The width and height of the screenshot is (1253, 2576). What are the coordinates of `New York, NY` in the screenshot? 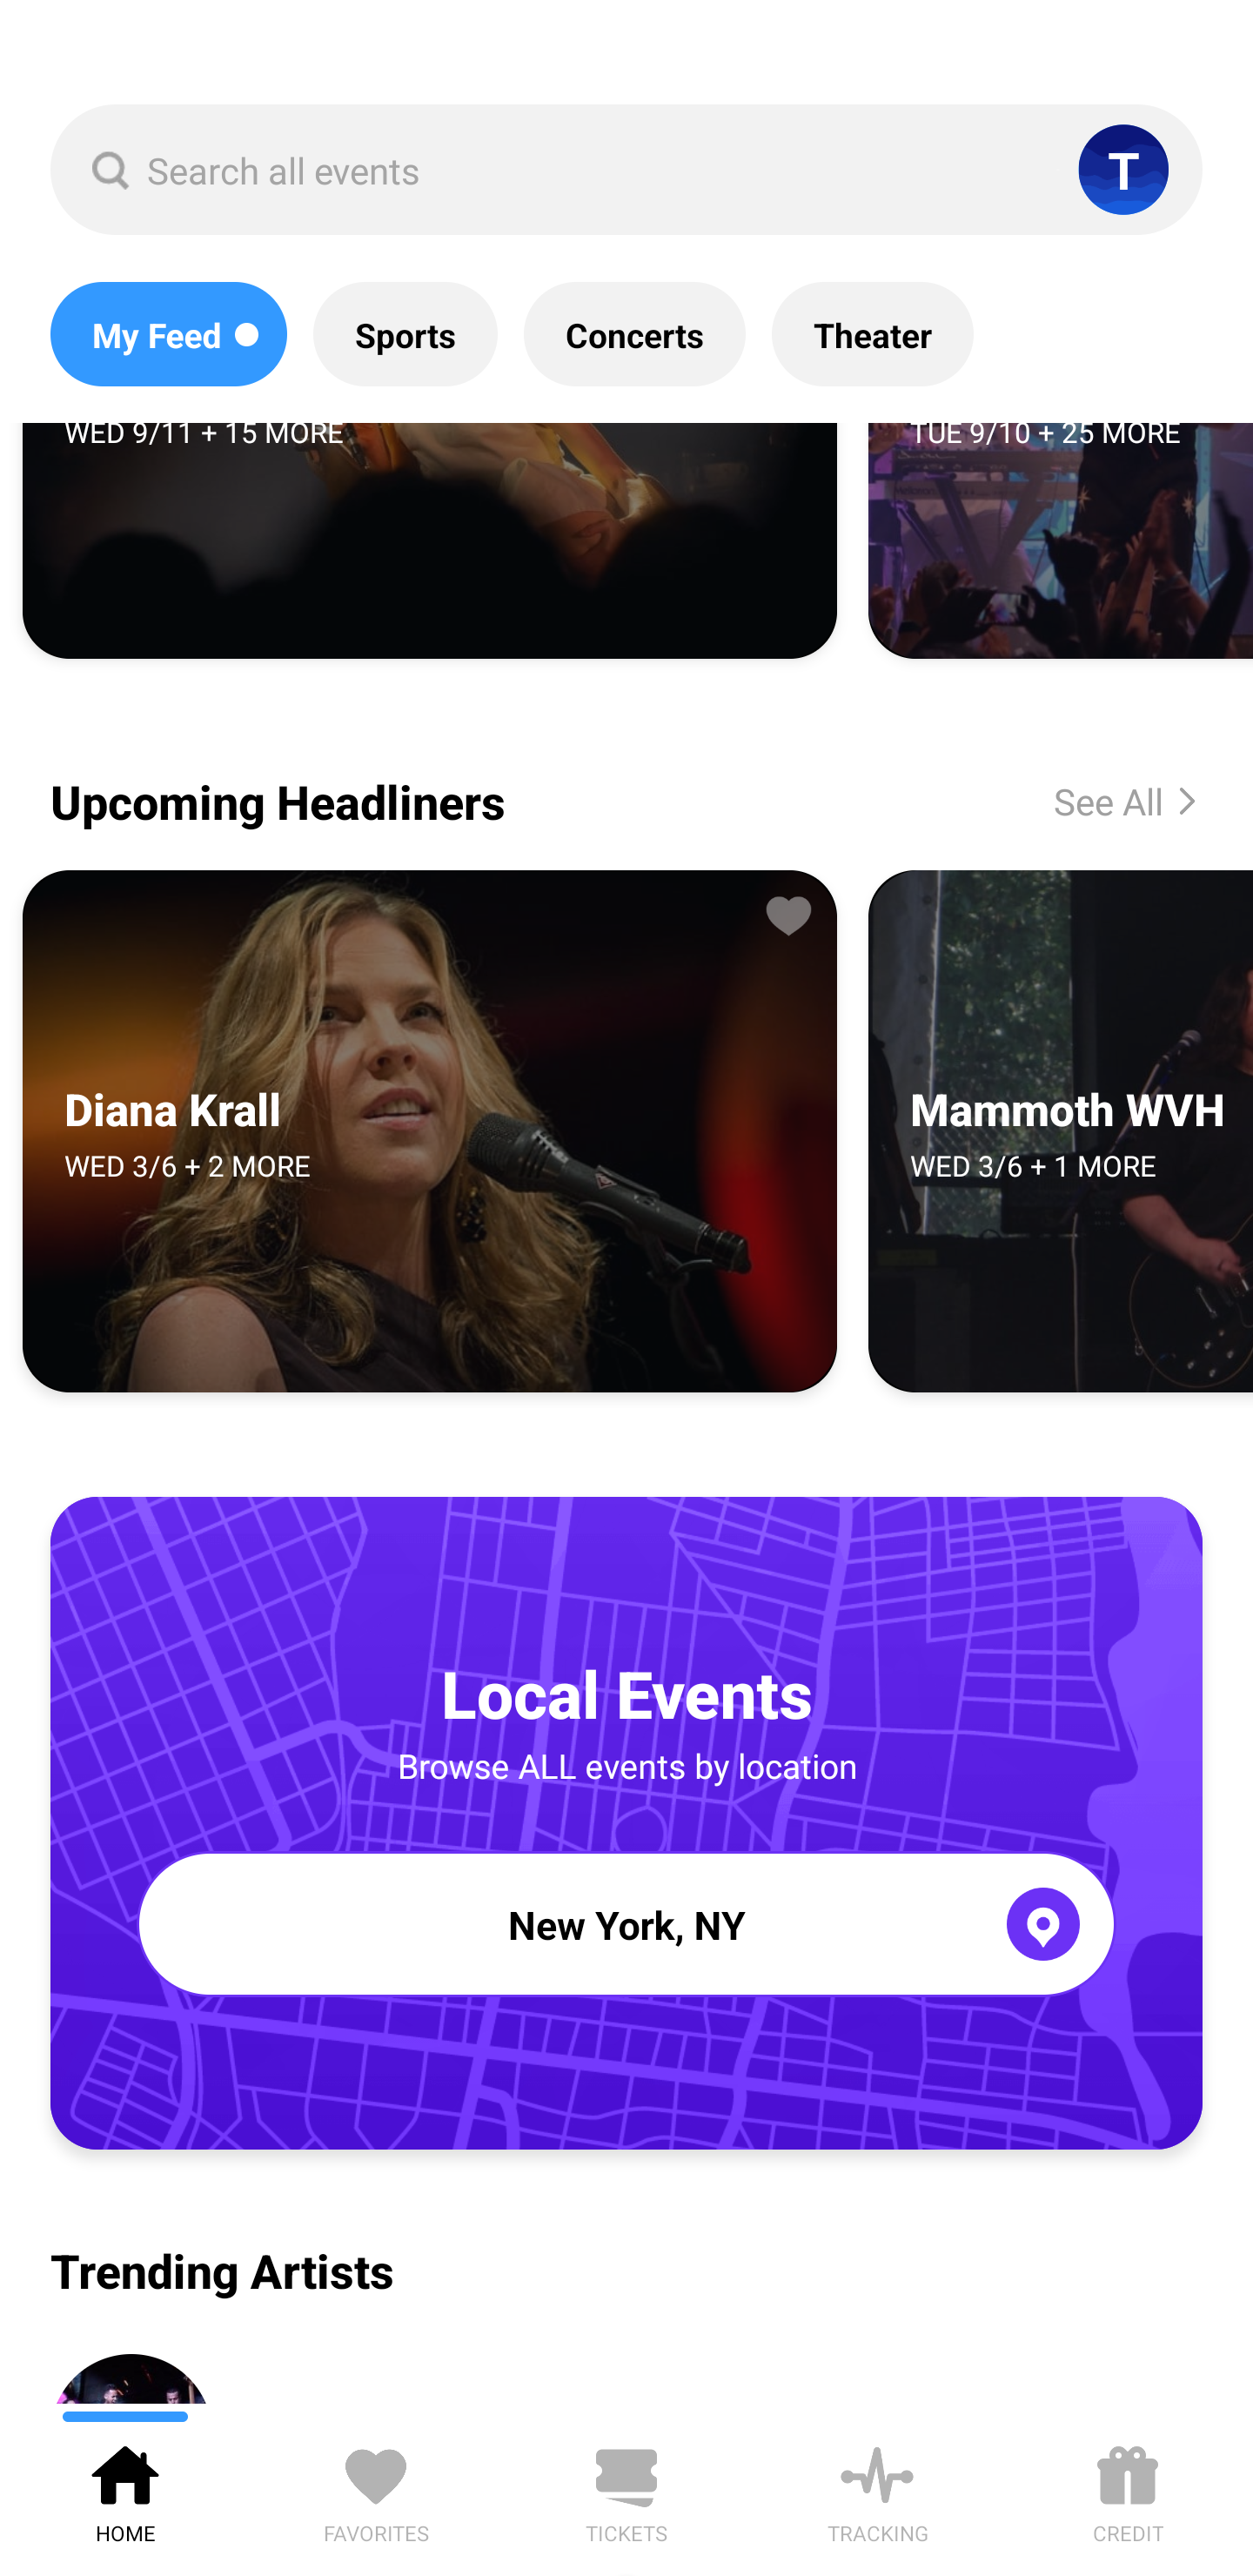 It's located at (626, 1924).